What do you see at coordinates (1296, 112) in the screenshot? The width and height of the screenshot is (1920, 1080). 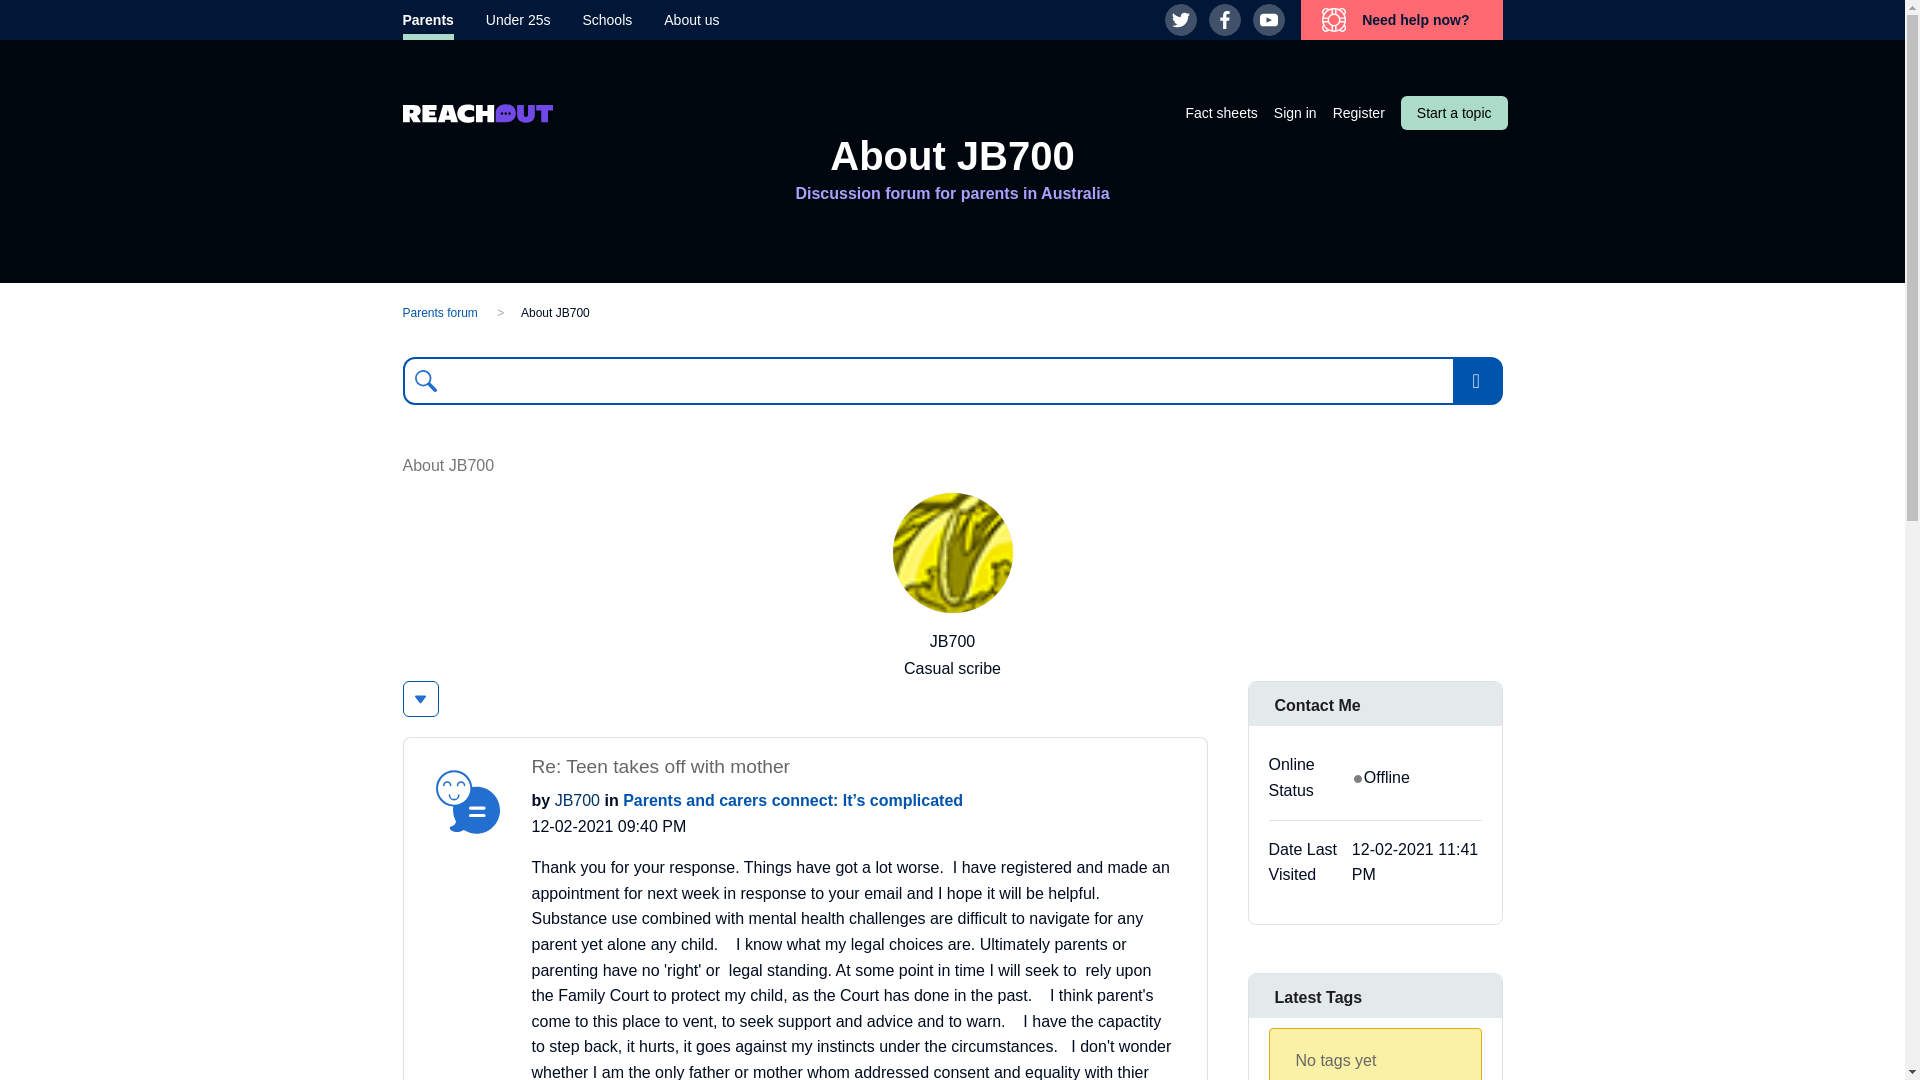 I see `Sign in` at bounding box center [1296, 112].